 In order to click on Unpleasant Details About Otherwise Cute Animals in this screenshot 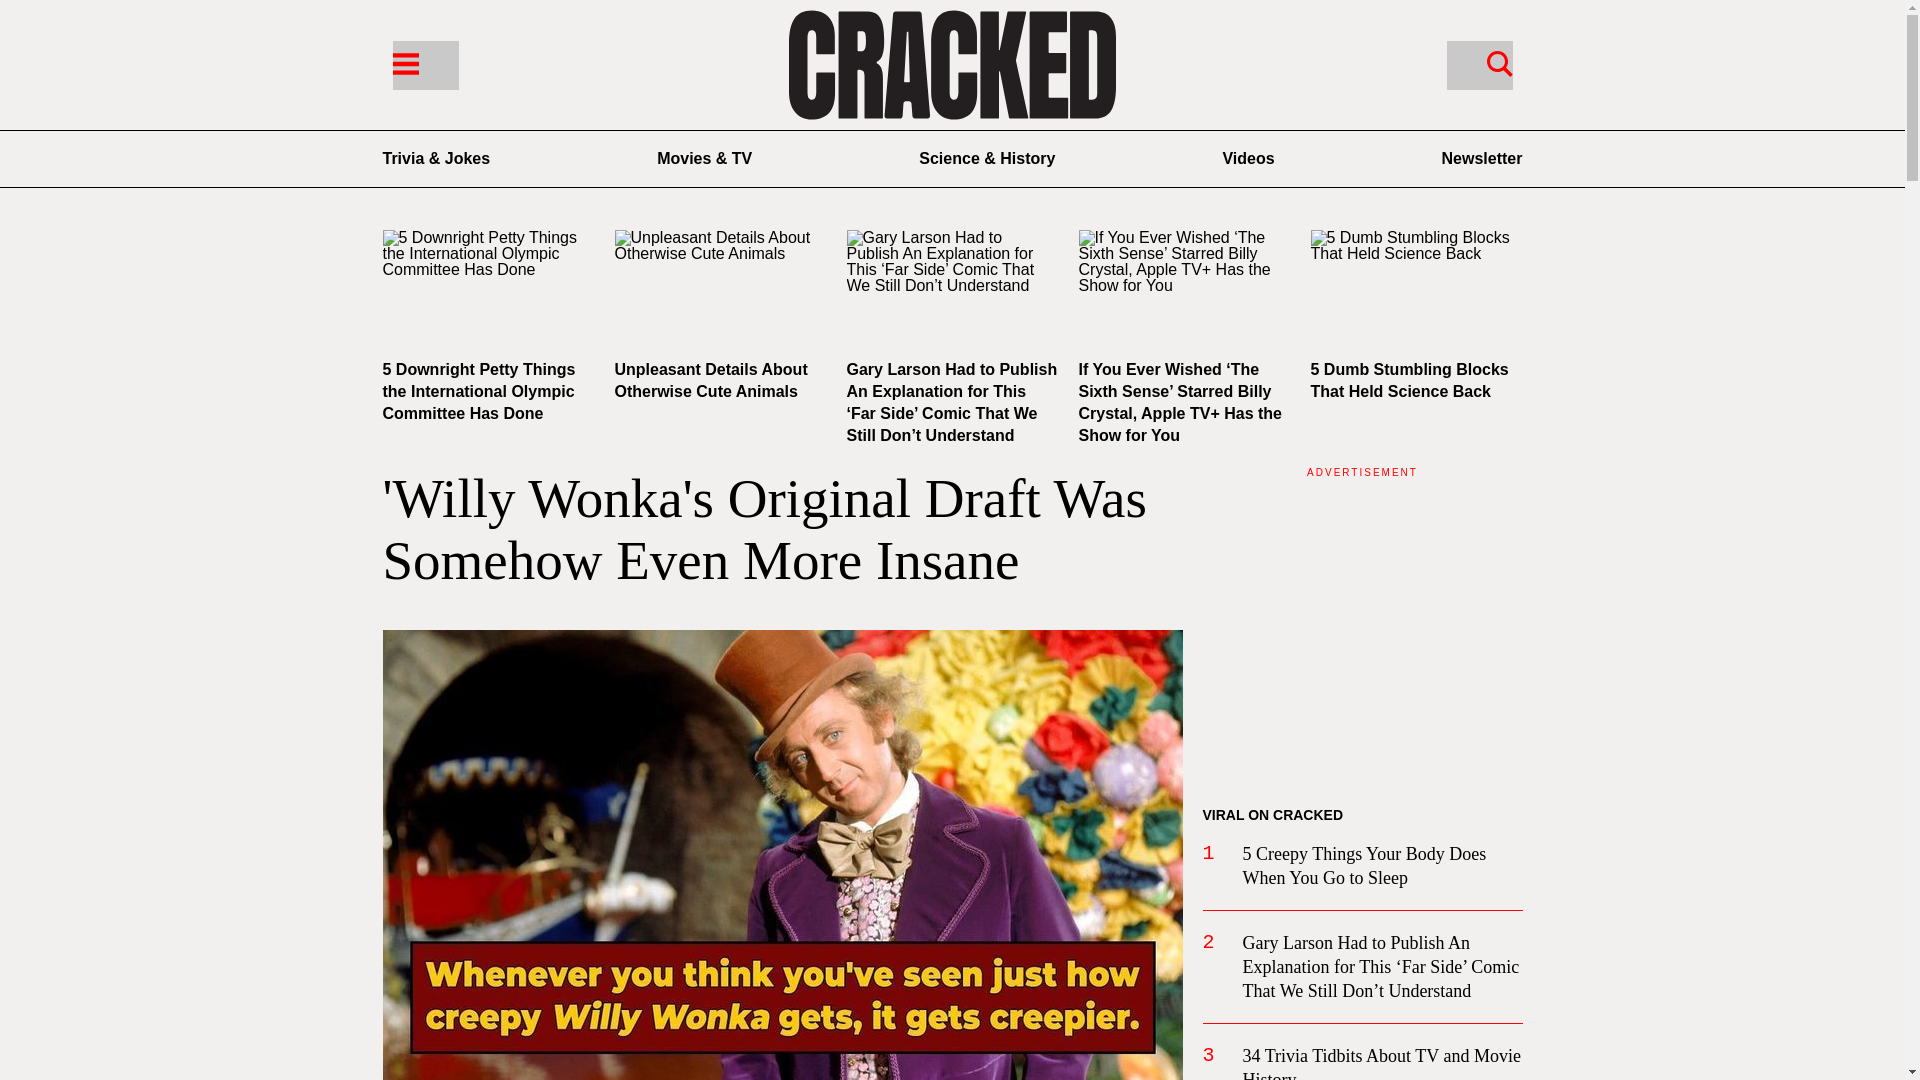, I will do `click(710, 380)`.